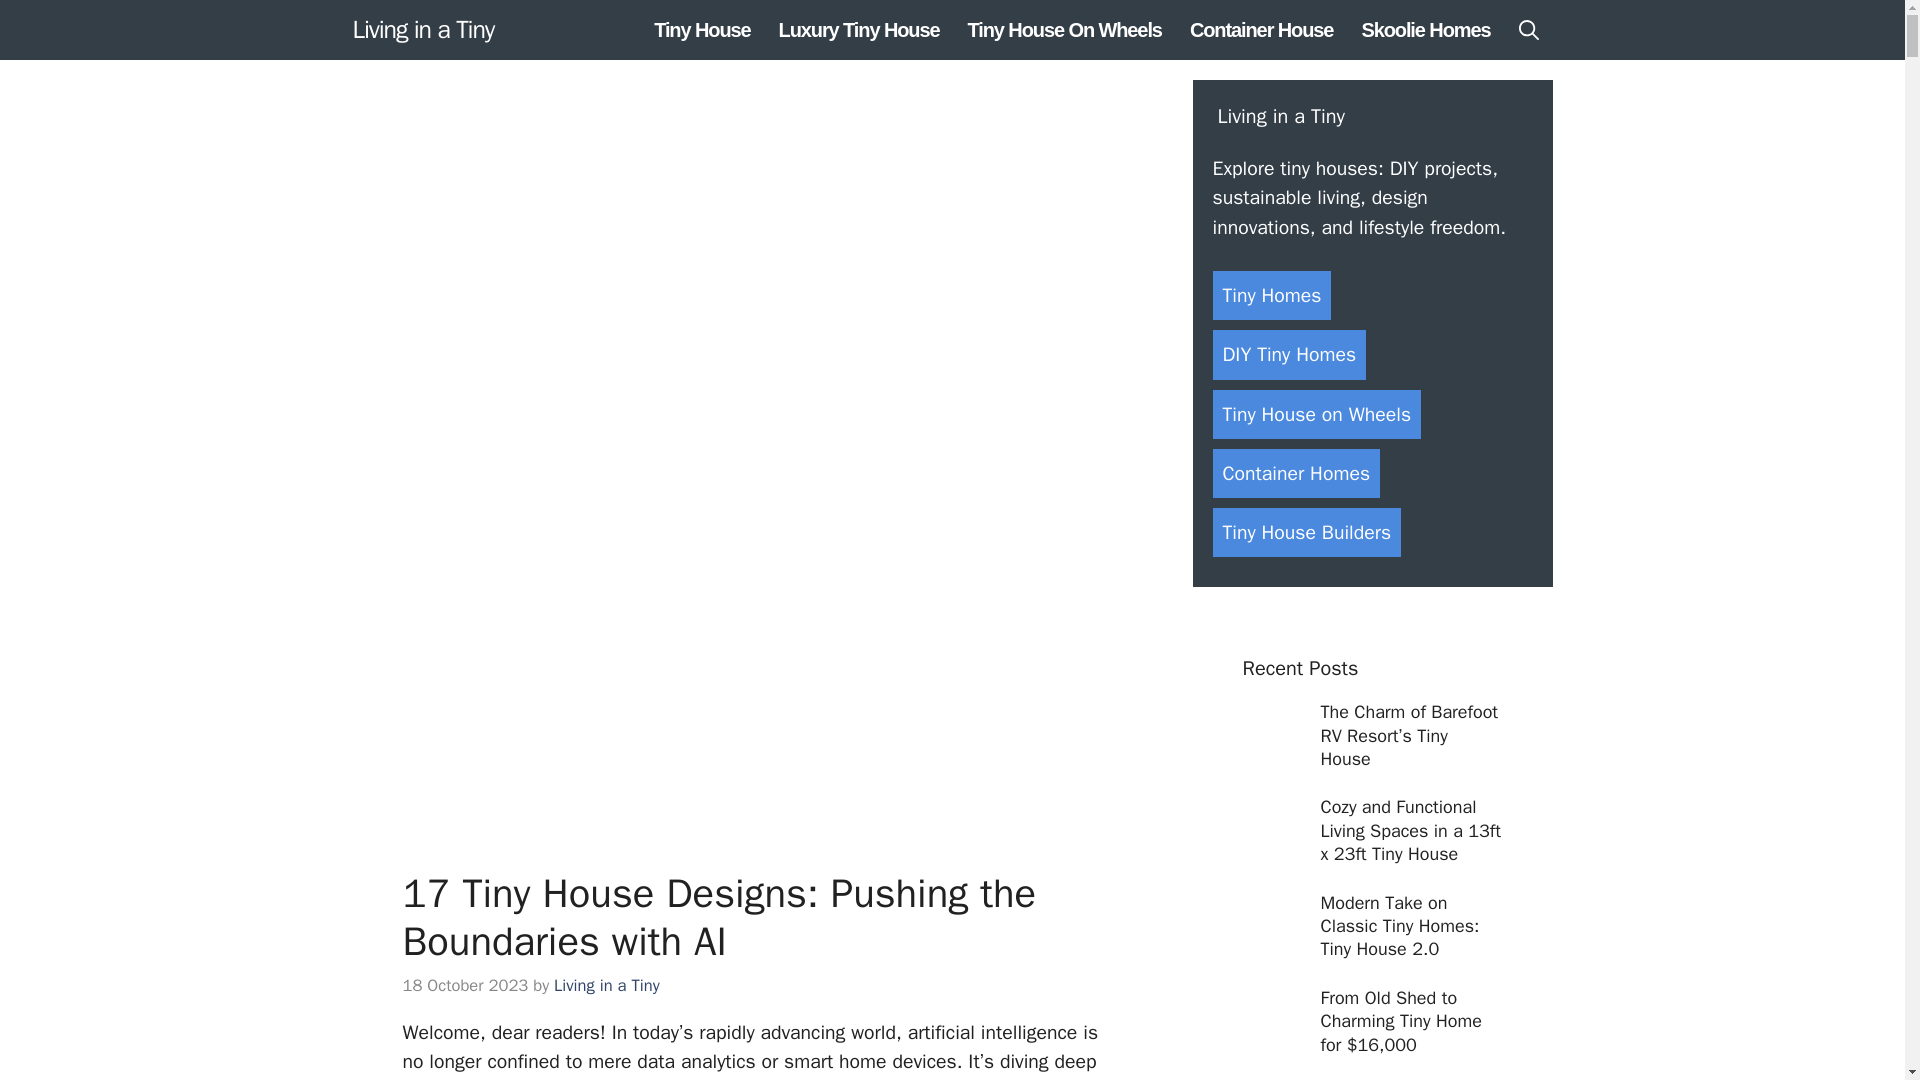 This screenshot has width=1920, height=1080. I want to click on Container House, so click(1261, 30).